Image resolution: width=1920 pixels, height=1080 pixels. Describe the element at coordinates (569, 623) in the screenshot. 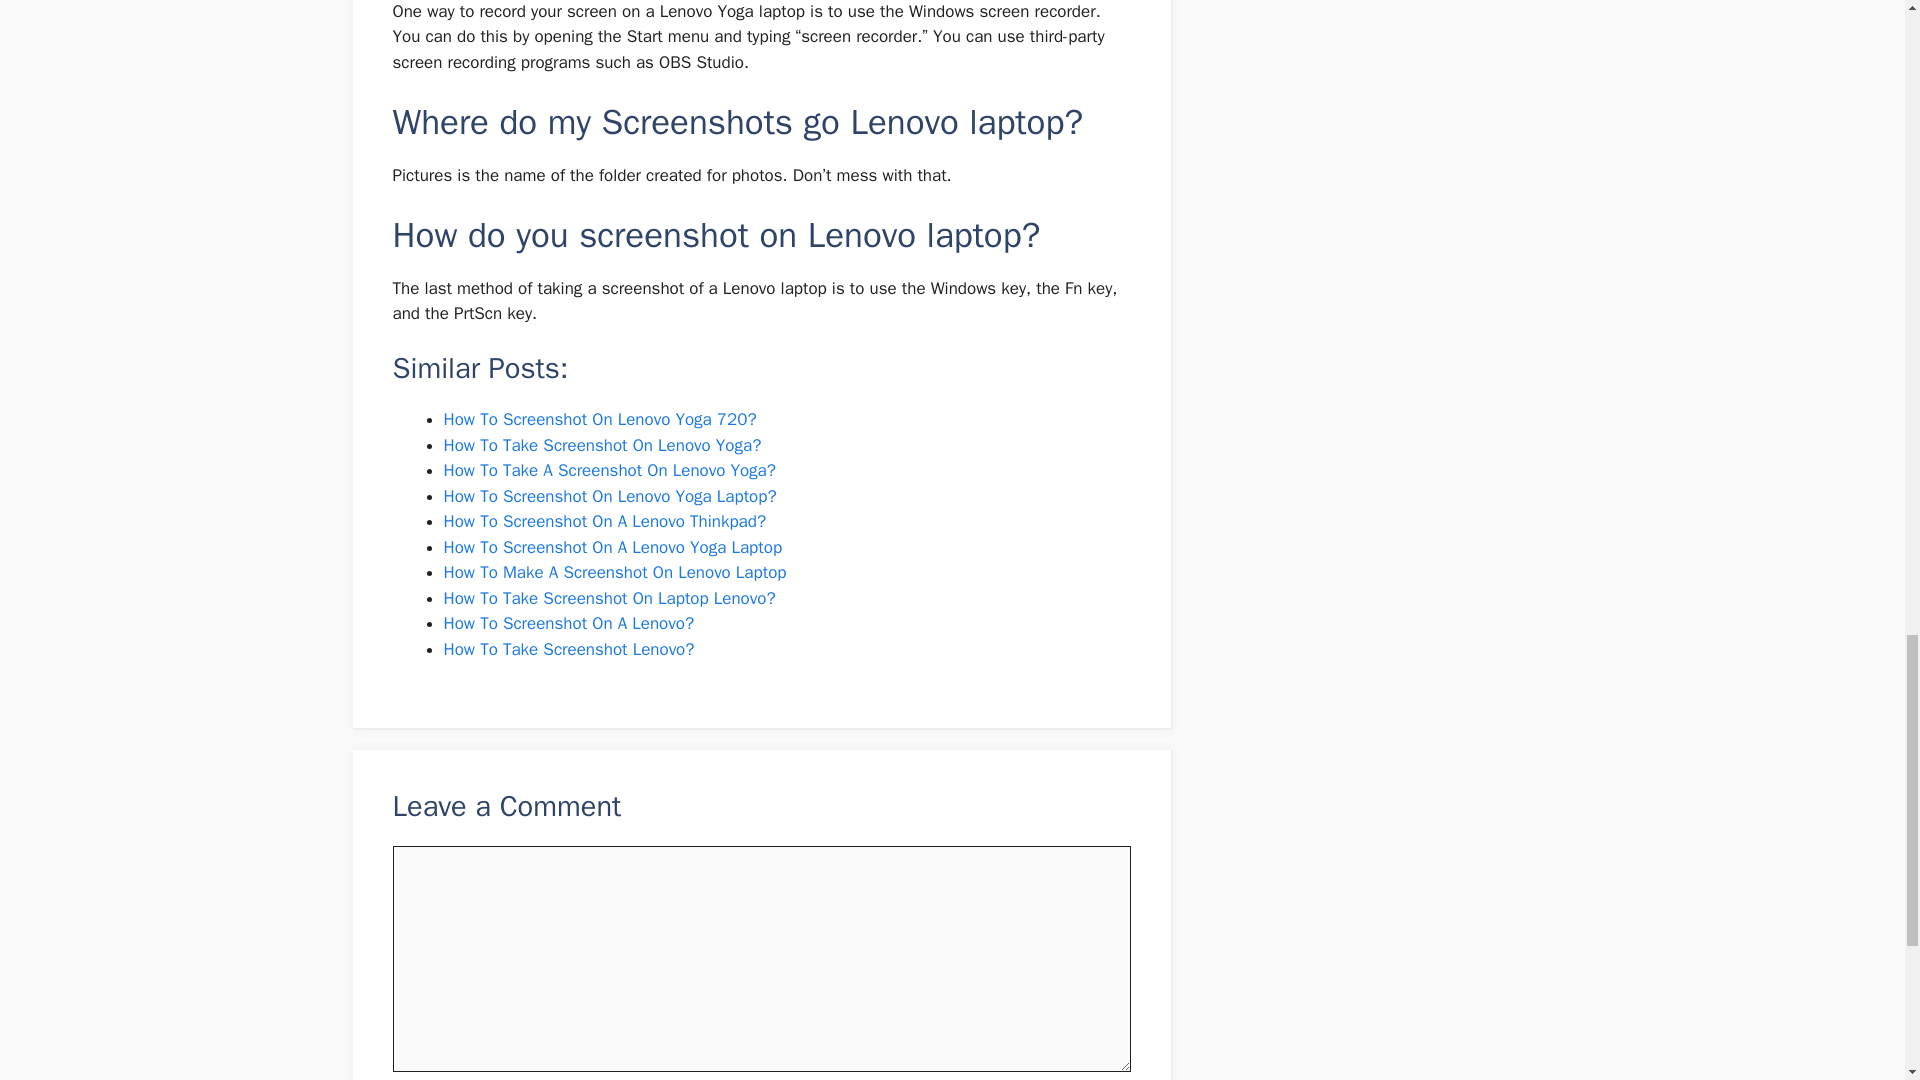

I see `How To Screenshot On A Lenovo?` at that location.